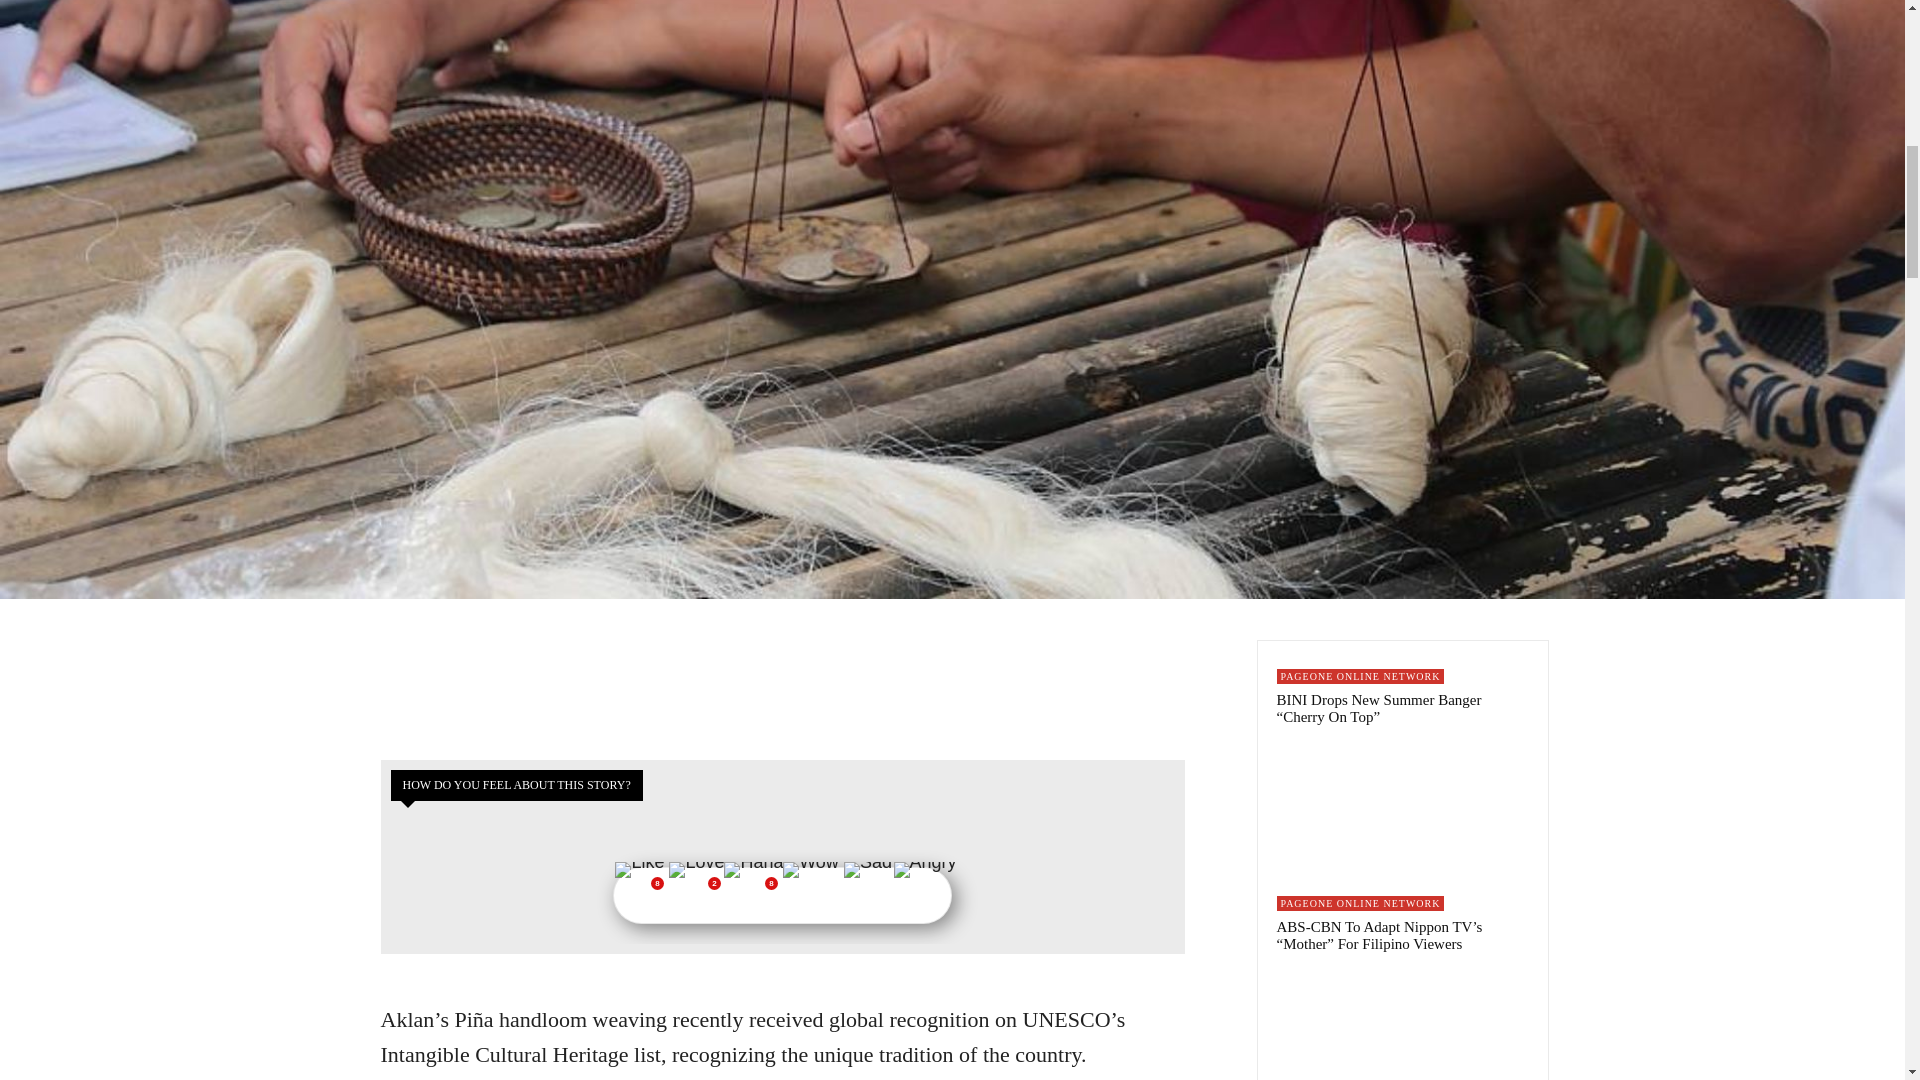 This screenshot has height=1080, width=1920. Describe the element at coordinates (1360, 904) in the screenshot. I see `PAGEONE ONLINE NETWORK` at that location.